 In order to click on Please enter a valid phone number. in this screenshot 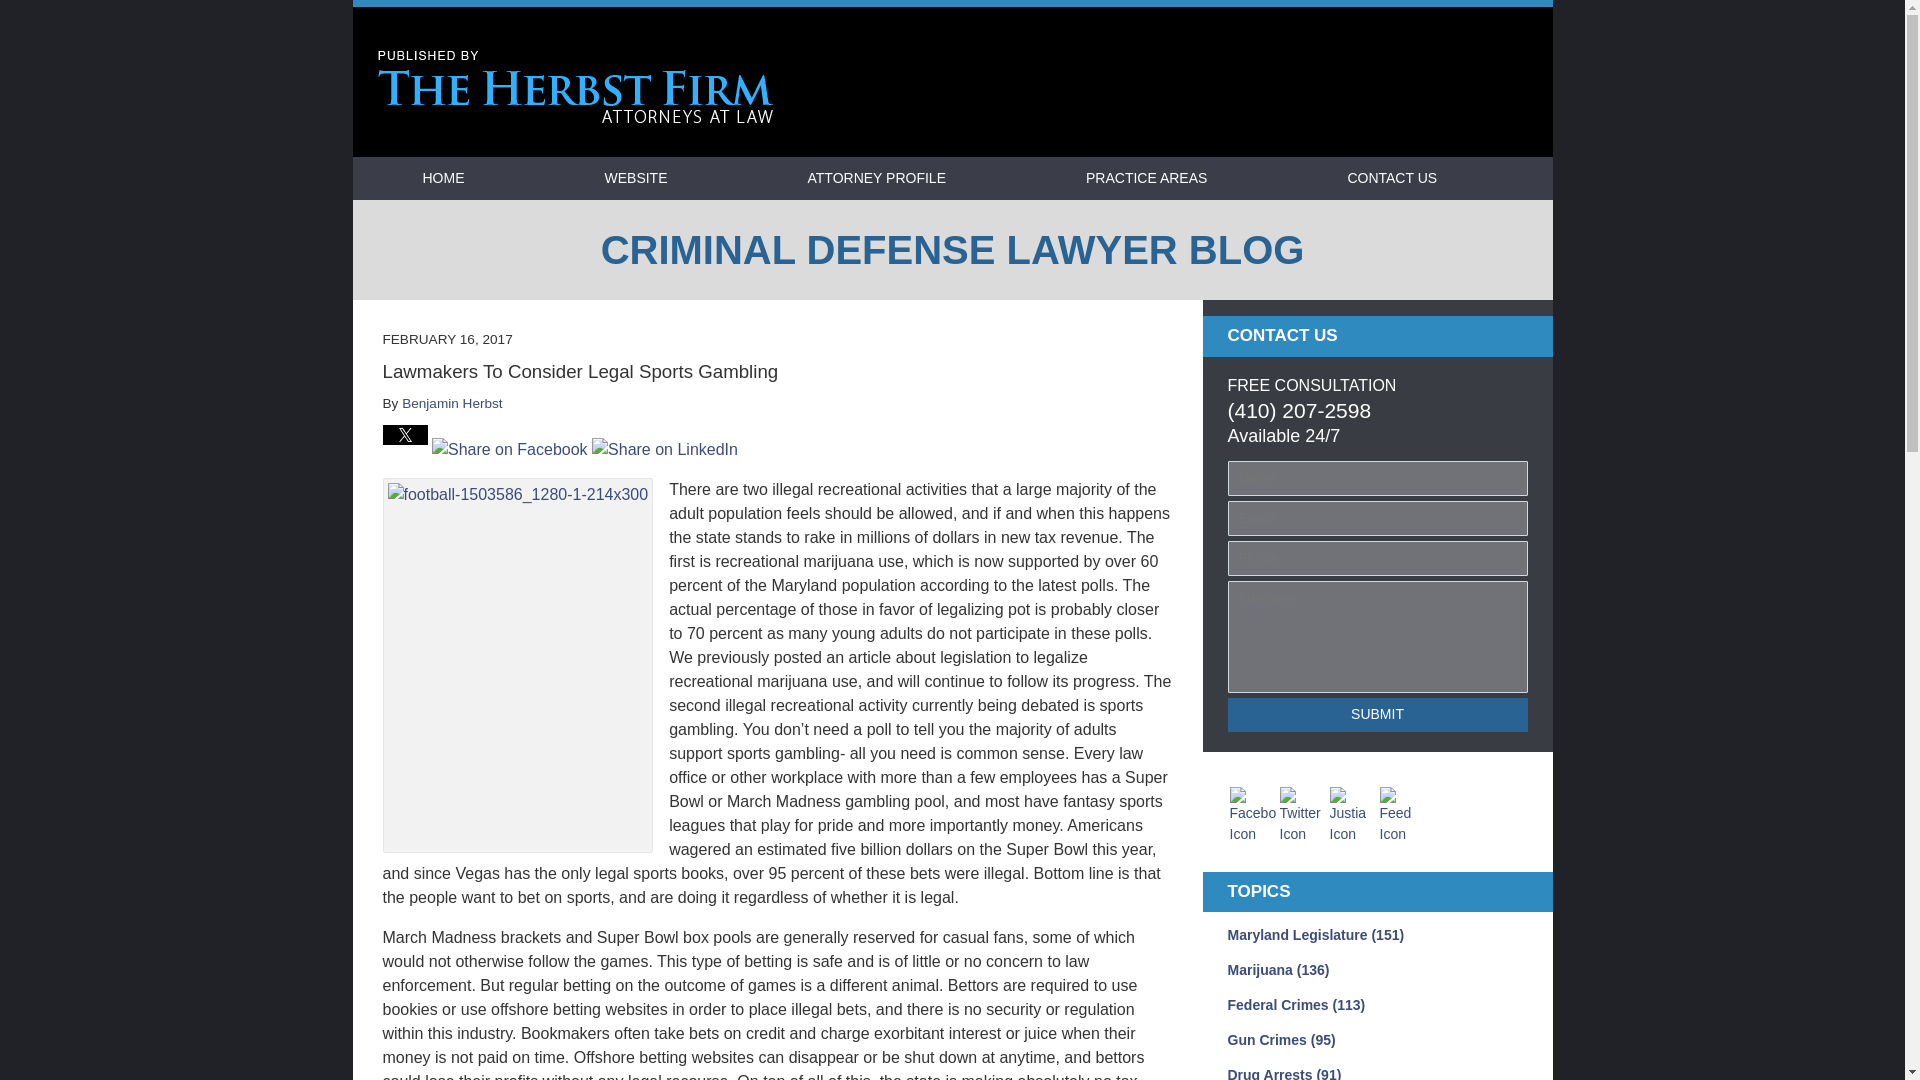, I will do `click(1378, 558)`.